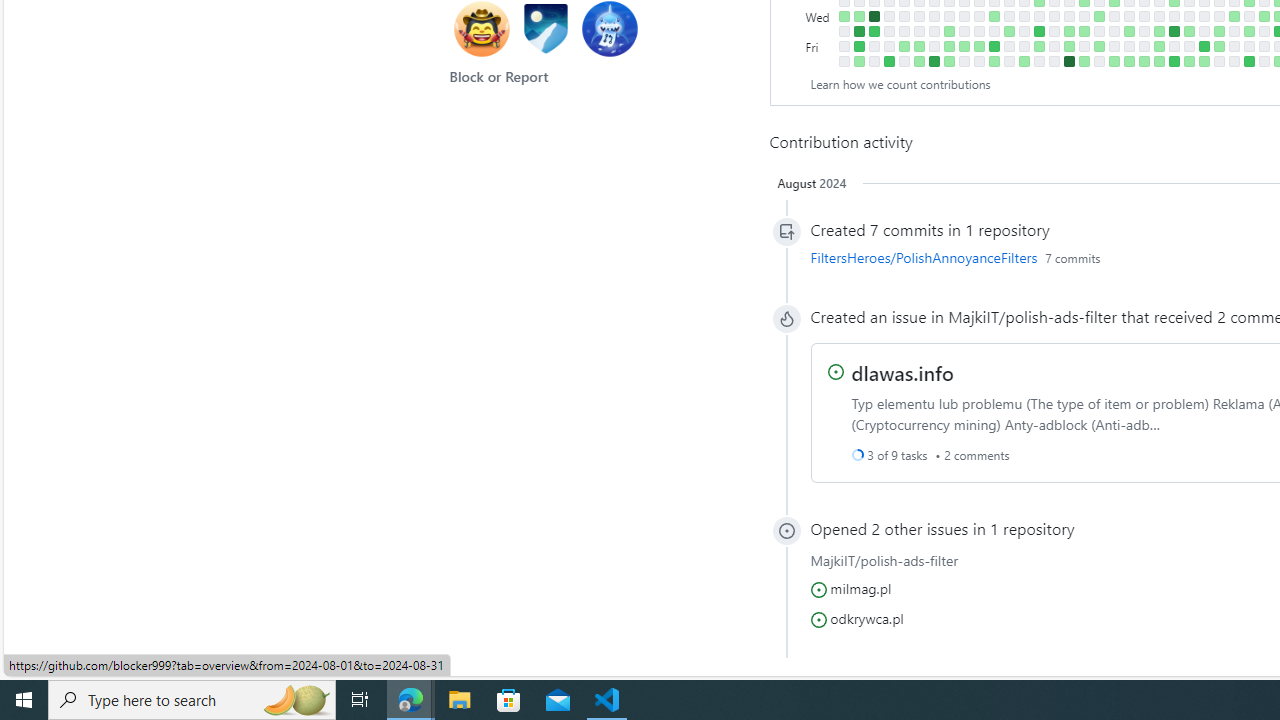  I want to click on No contributions on March 14th., so click(994, 30).